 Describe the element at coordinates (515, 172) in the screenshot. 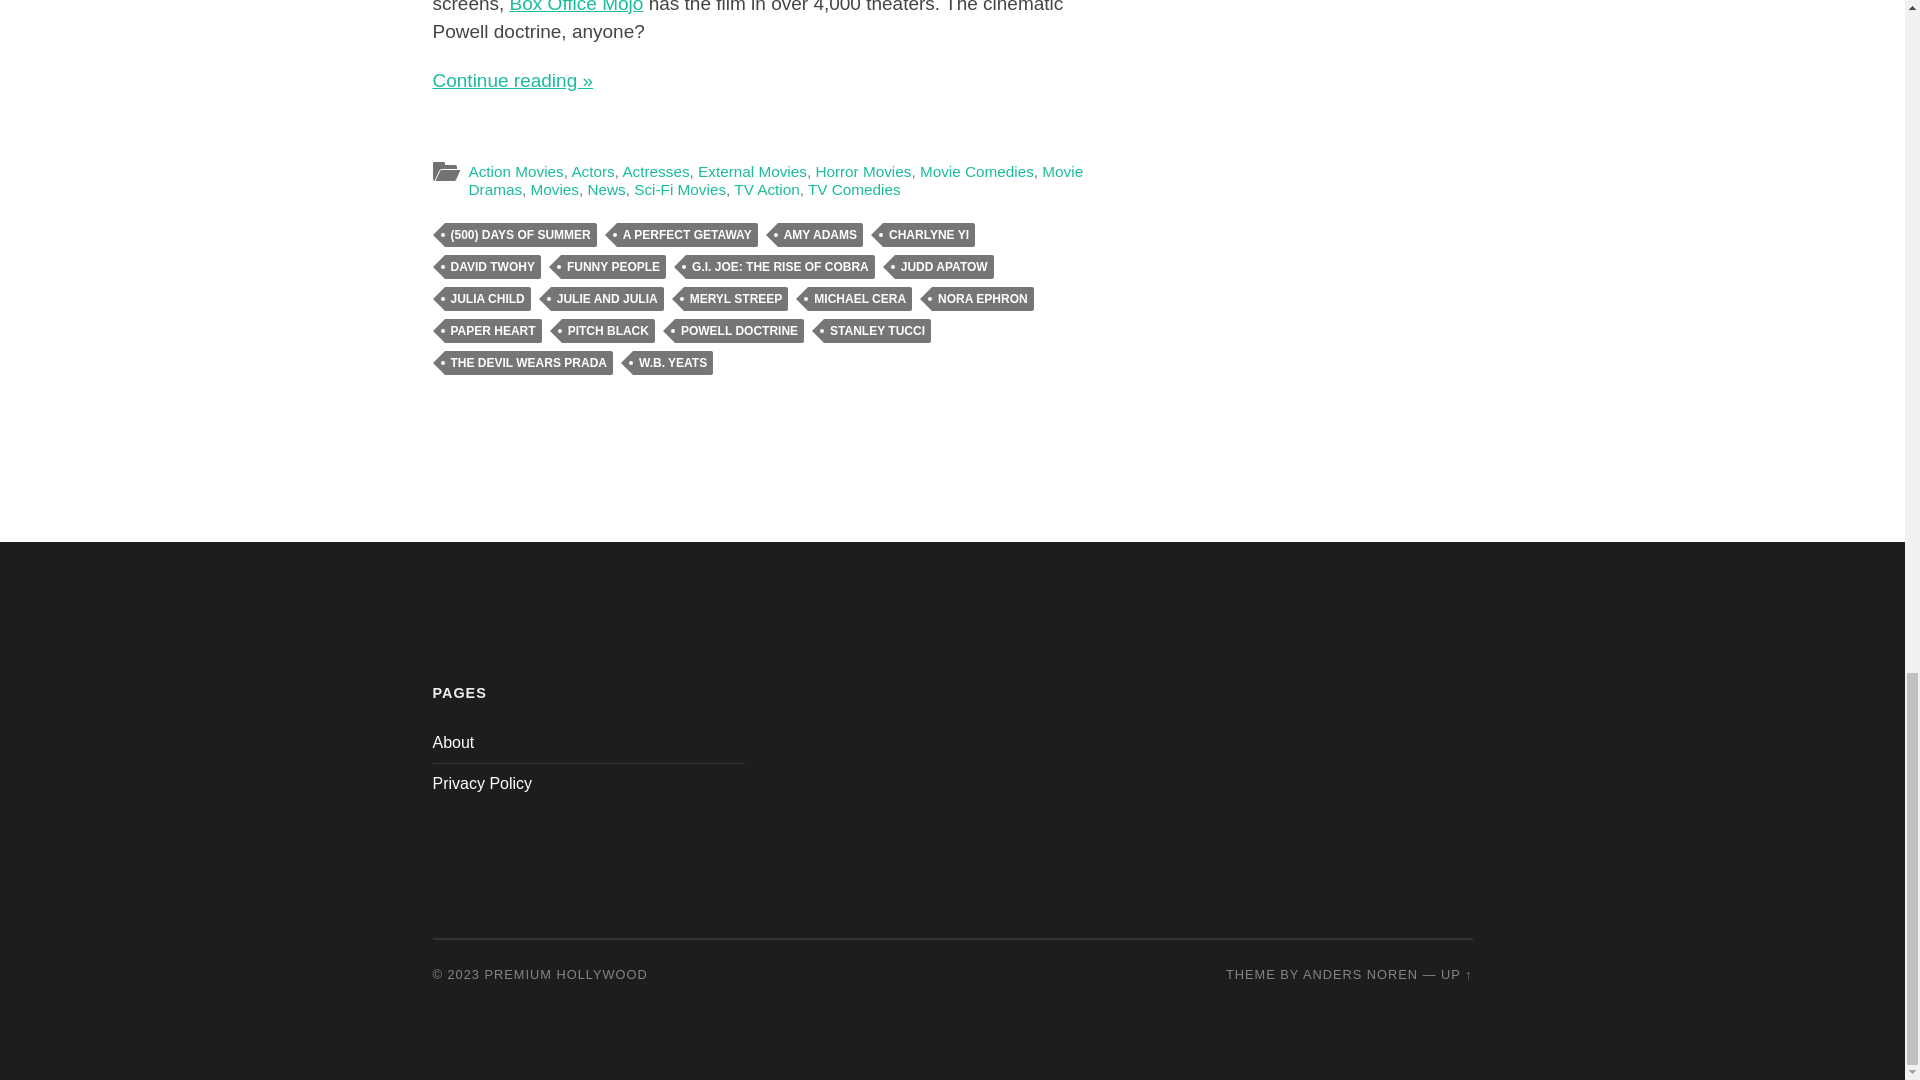

I see `Action Movies` at that location.